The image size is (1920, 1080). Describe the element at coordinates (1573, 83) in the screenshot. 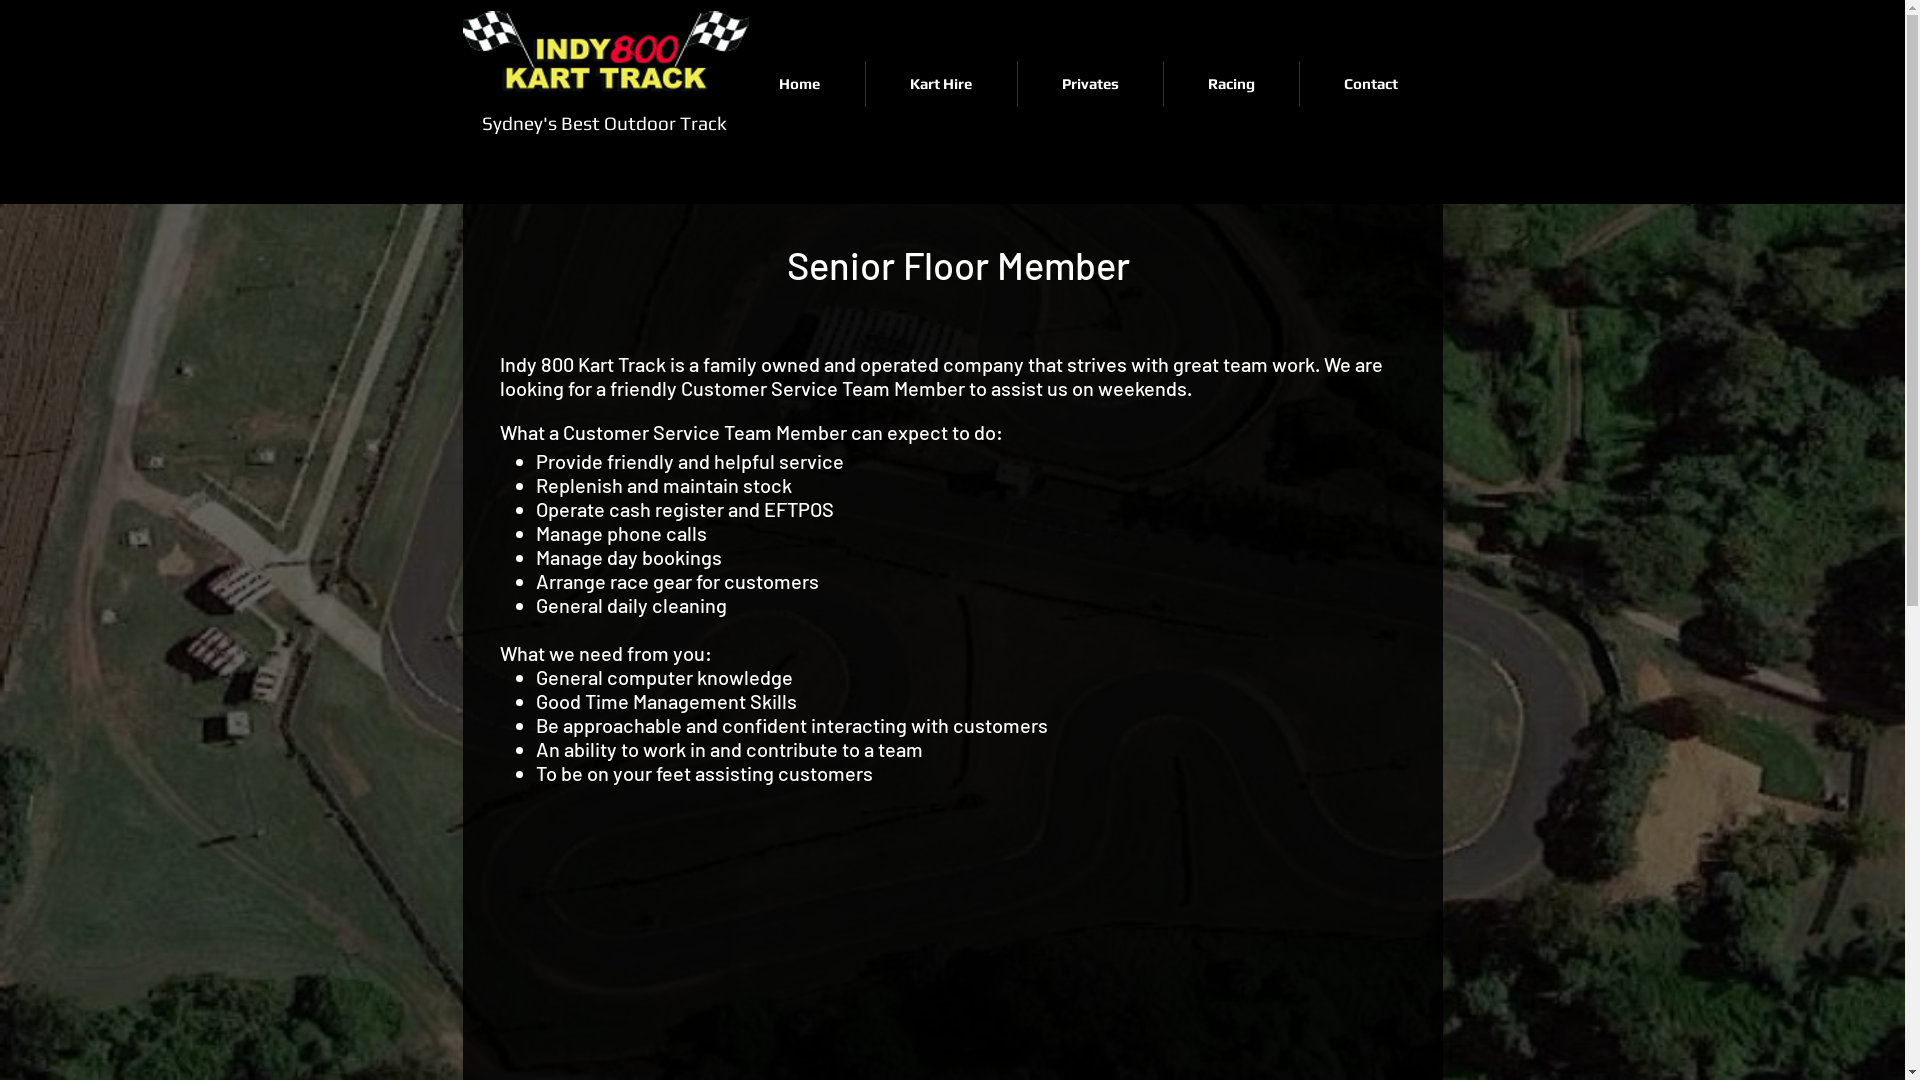

I see `Embedded Content` at that location.